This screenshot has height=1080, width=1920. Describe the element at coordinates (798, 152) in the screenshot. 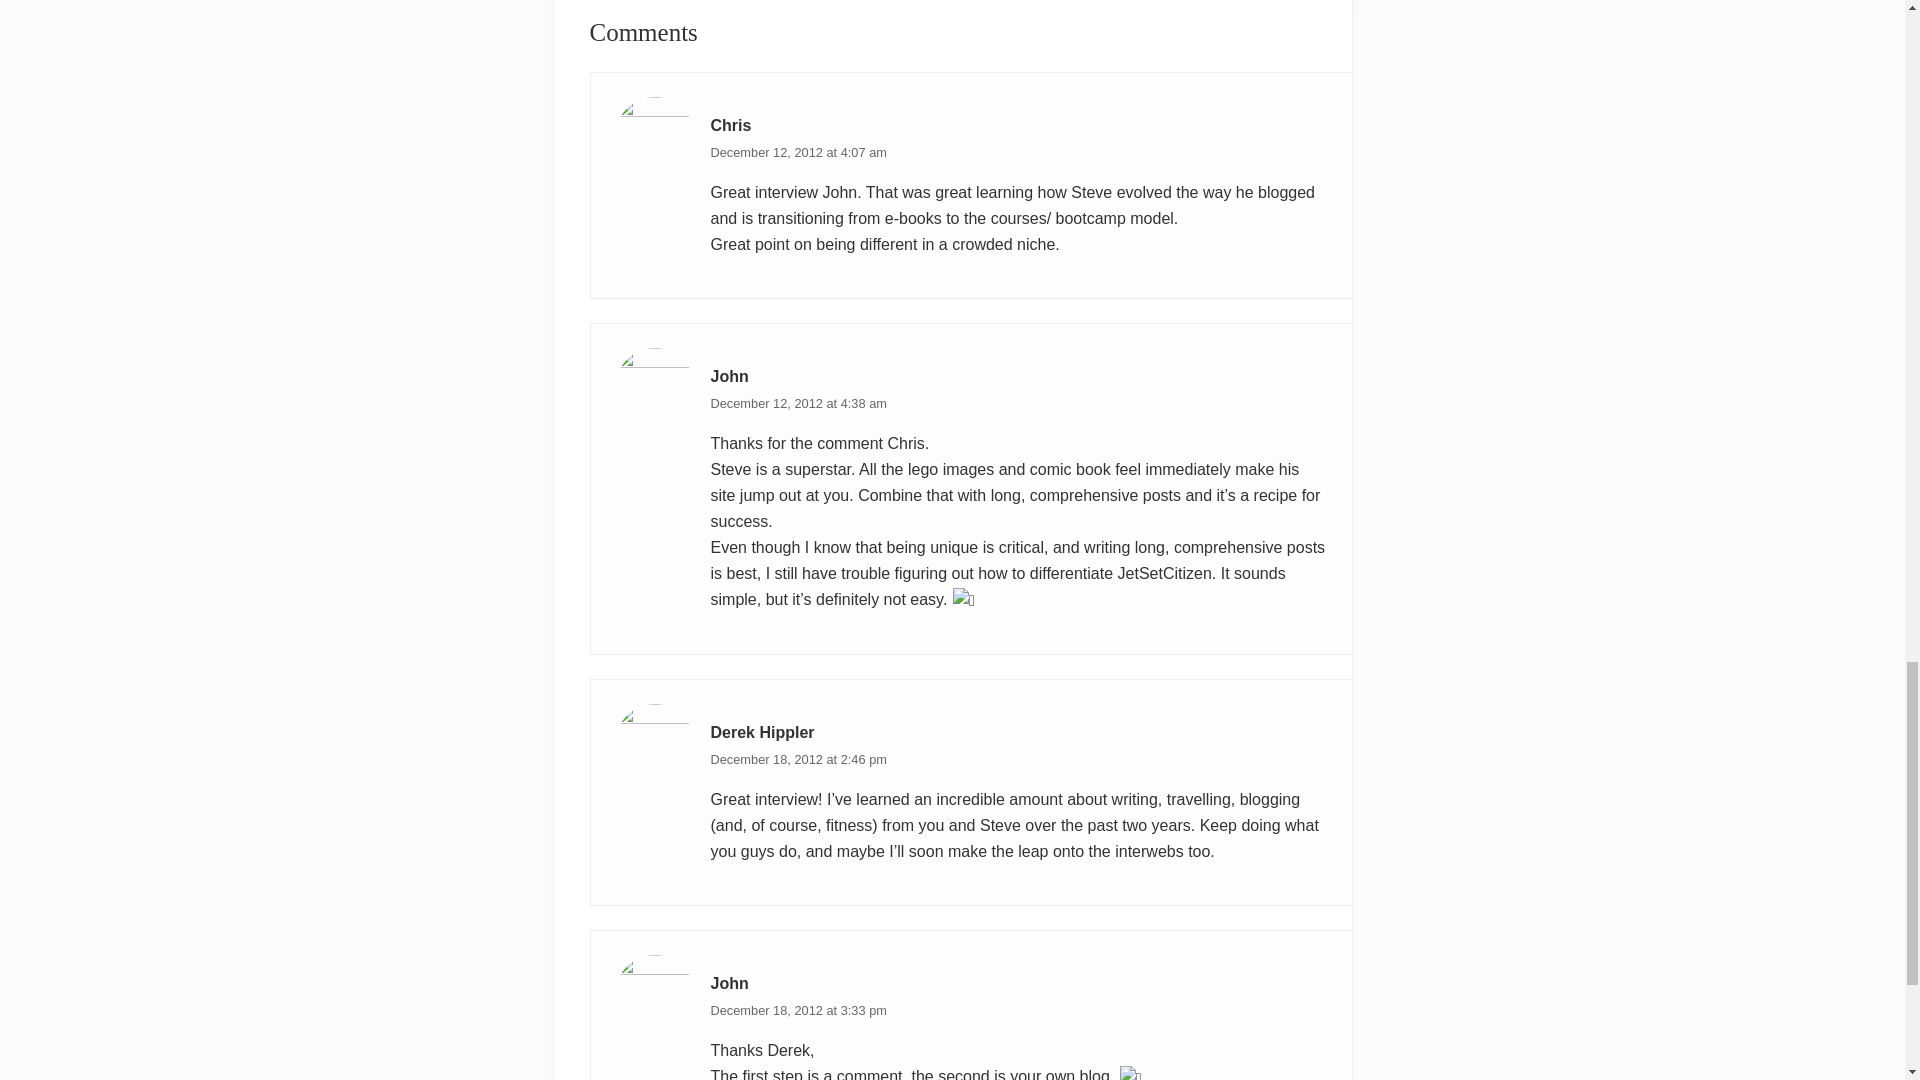

I see `December 12, 2012 at 4:07 am` at that location.